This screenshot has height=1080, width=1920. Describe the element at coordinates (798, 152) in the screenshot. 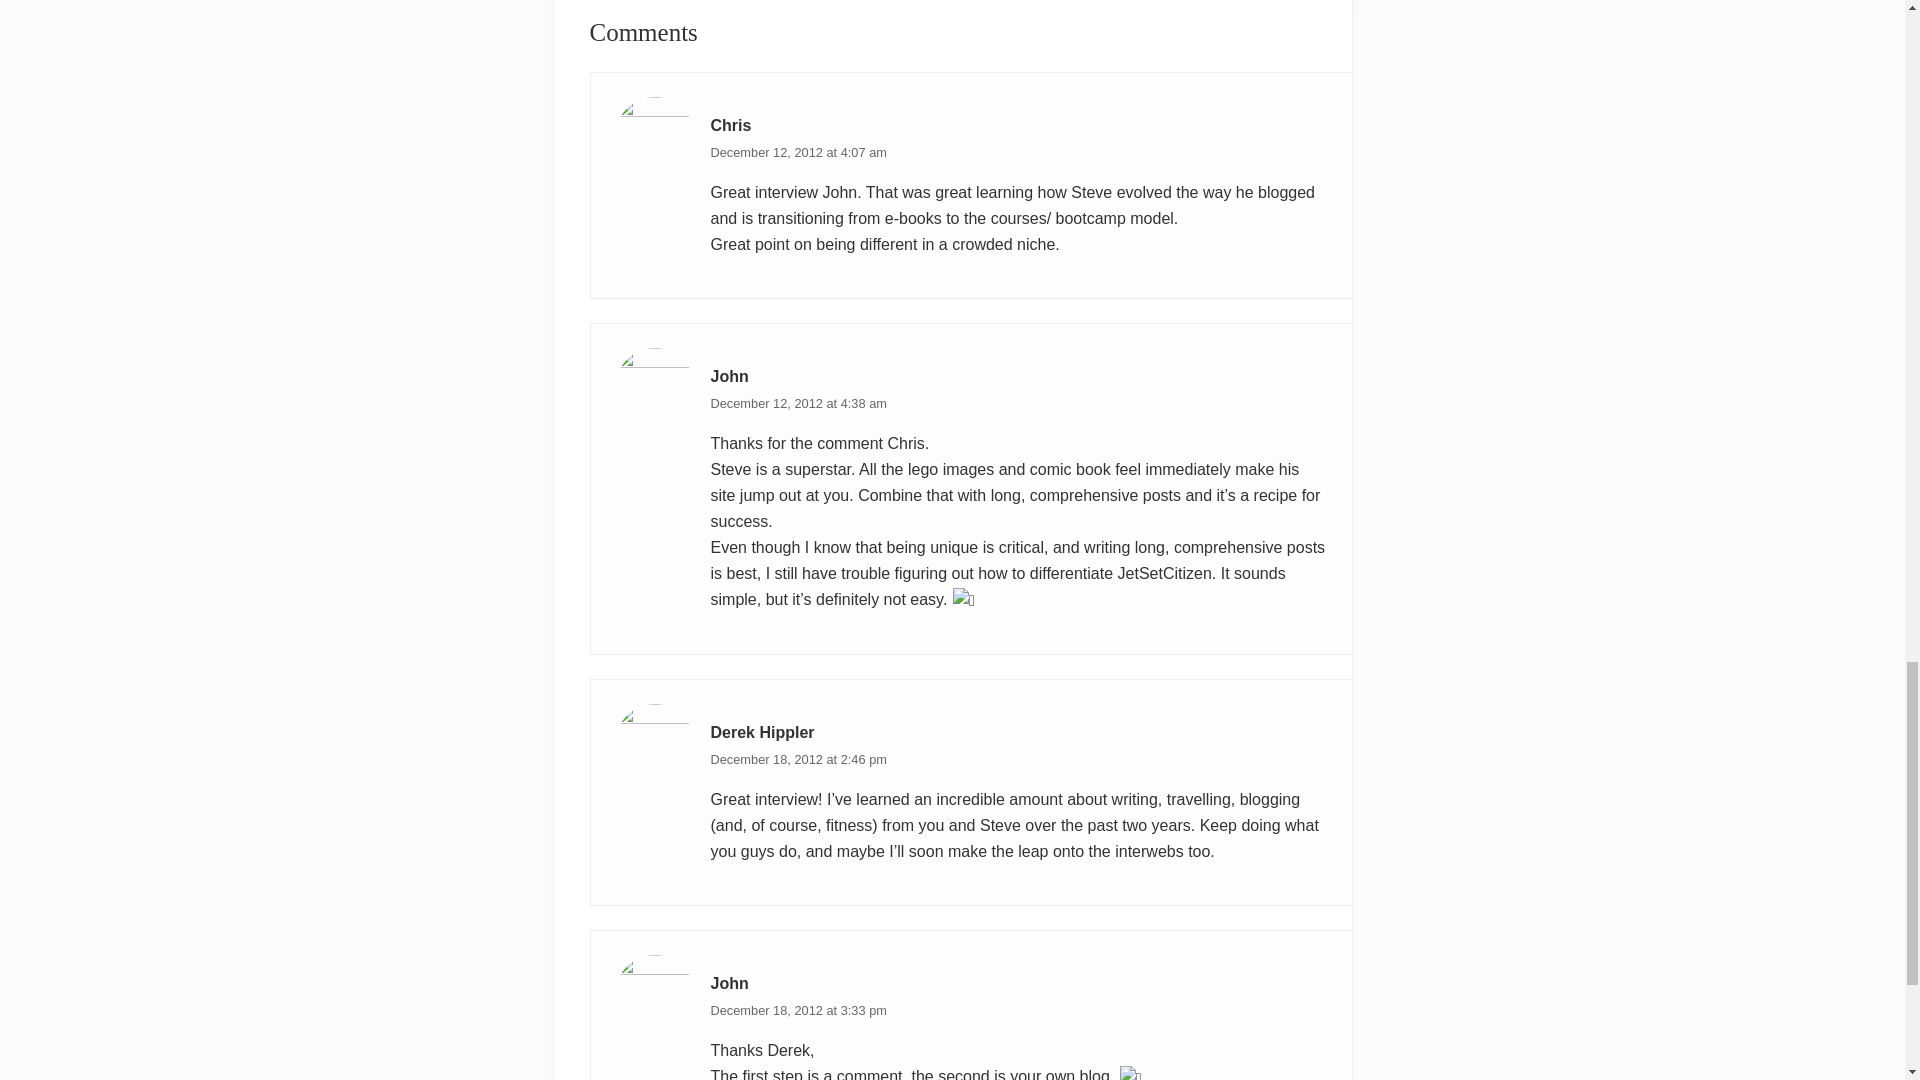

I see `December 12, 2012 at 4:07 am` at that location.